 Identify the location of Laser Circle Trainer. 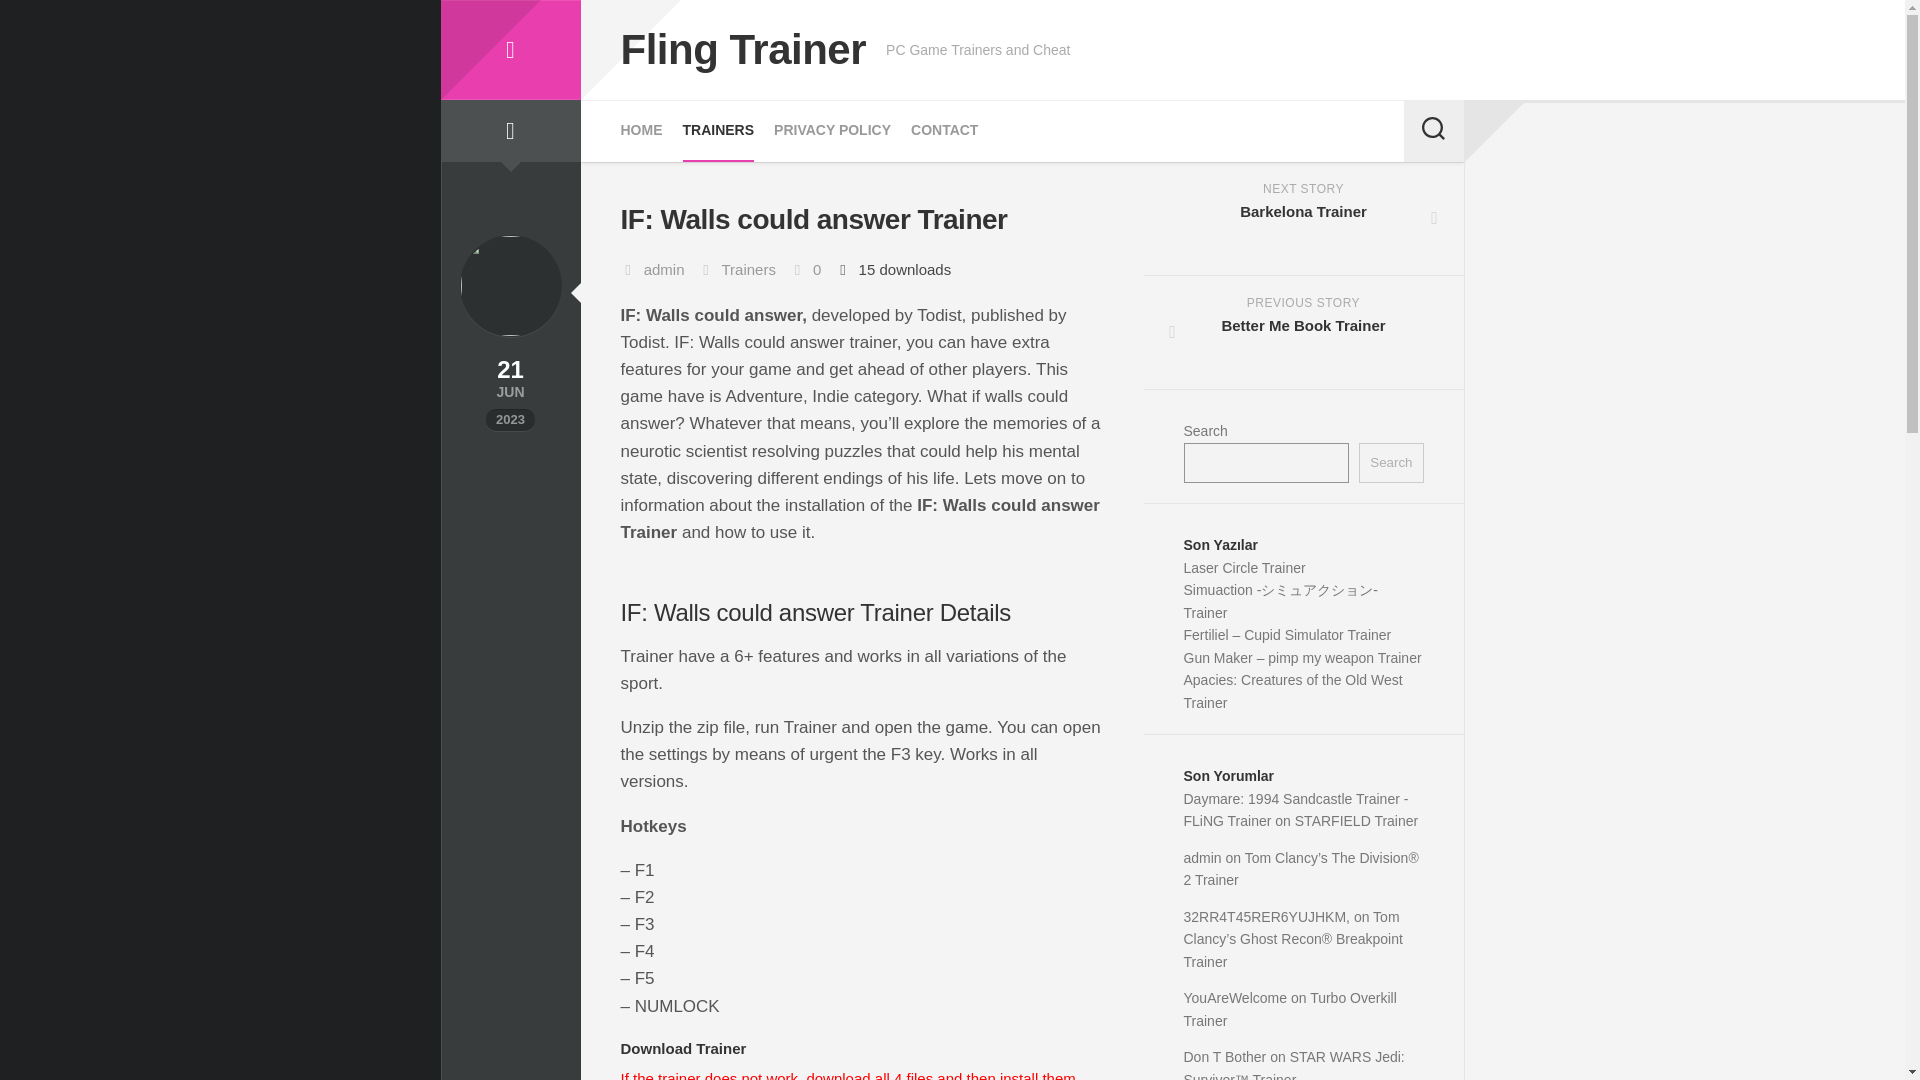
(1244, 568).